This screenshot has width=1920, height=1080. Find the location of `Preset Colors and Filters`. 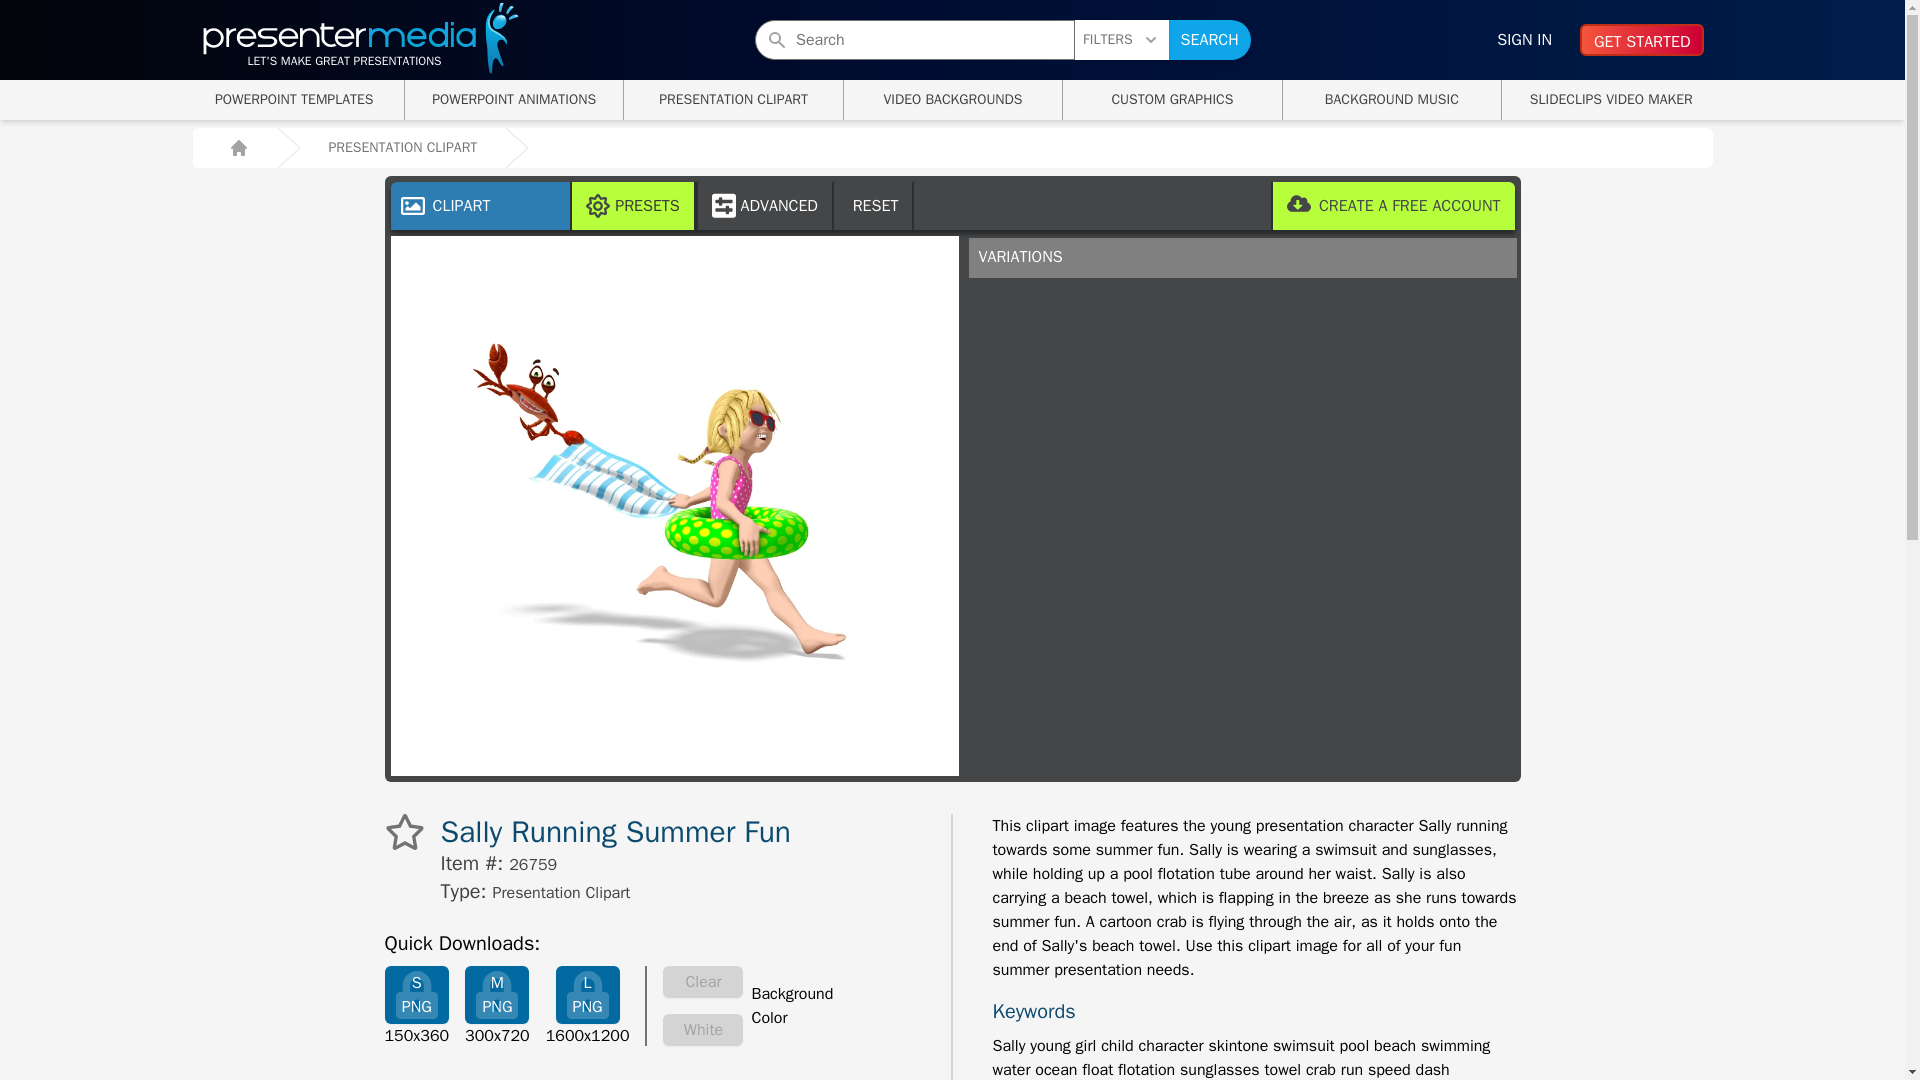

Preset Colors and Filters is located at coordinates (1392, 206).